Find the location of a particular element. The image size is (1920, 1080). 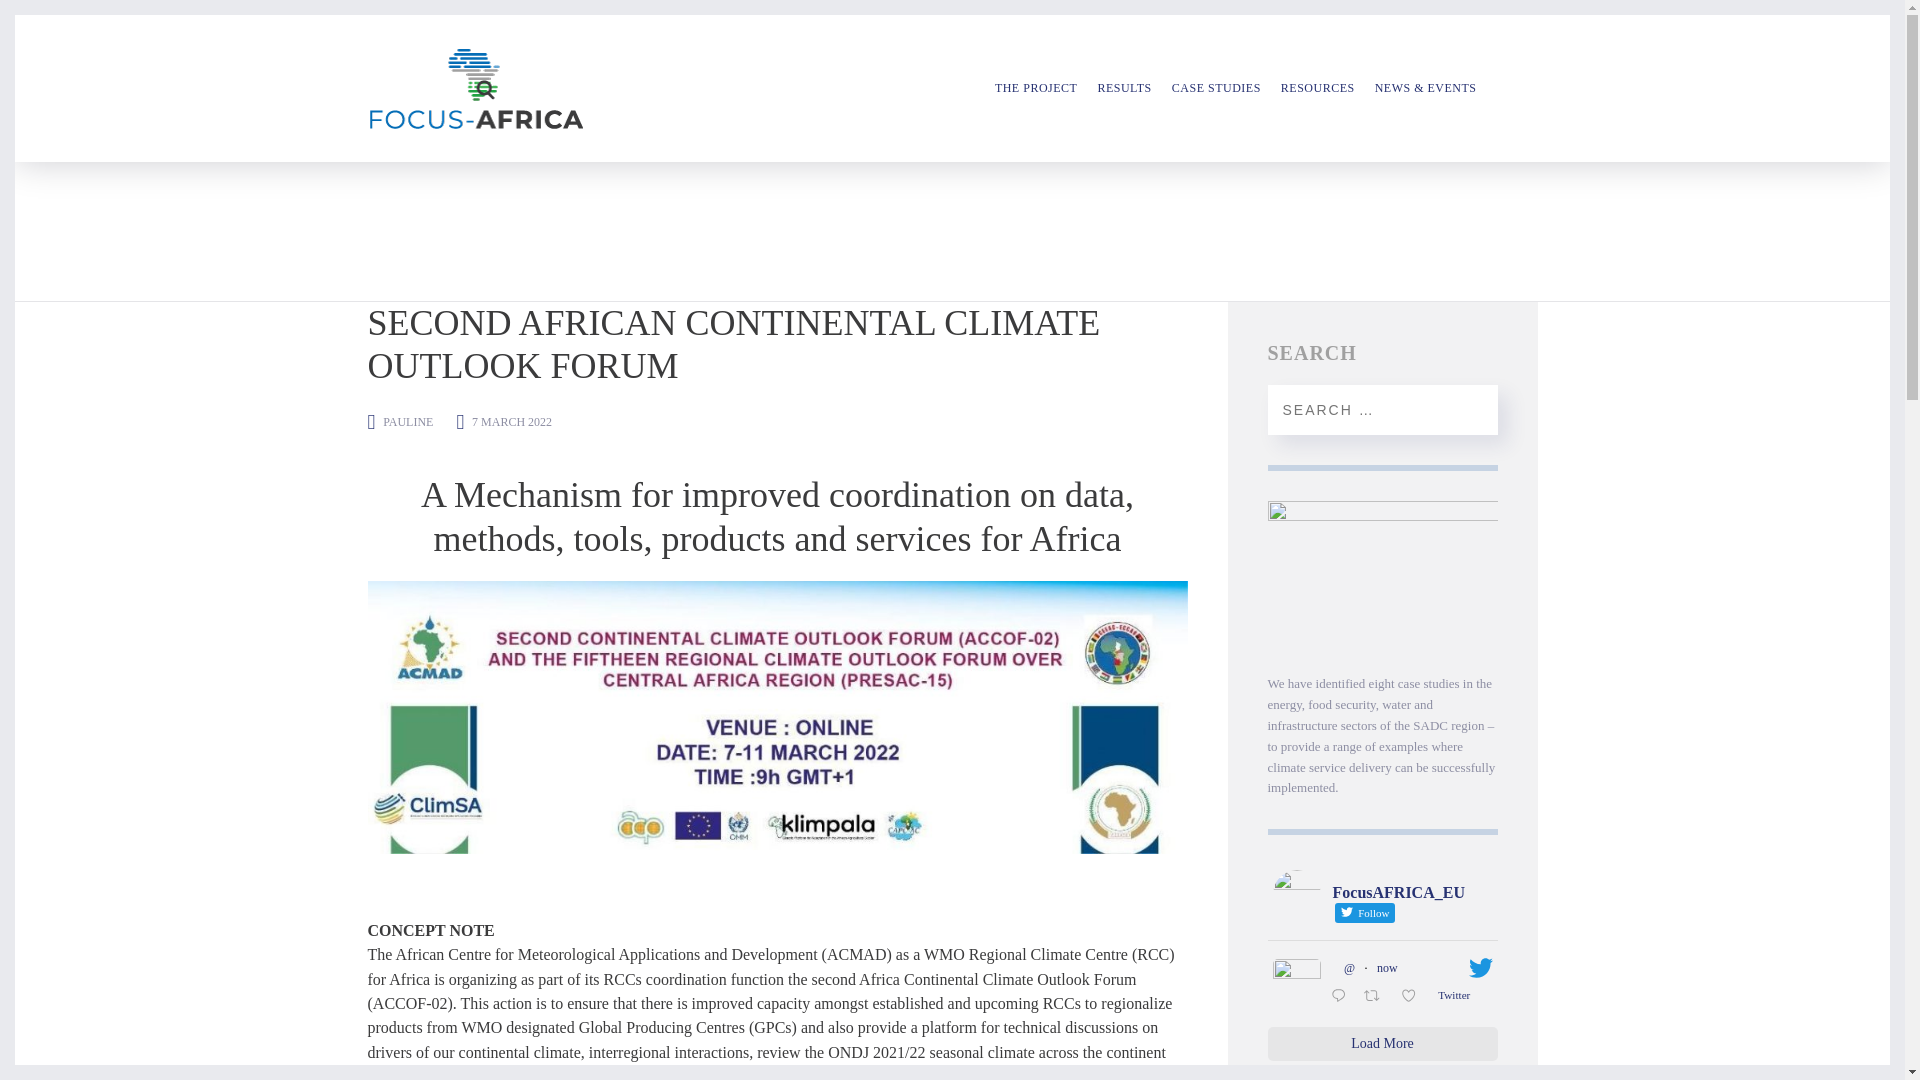

THE PROJECT is located at coordinates (1036, 88).